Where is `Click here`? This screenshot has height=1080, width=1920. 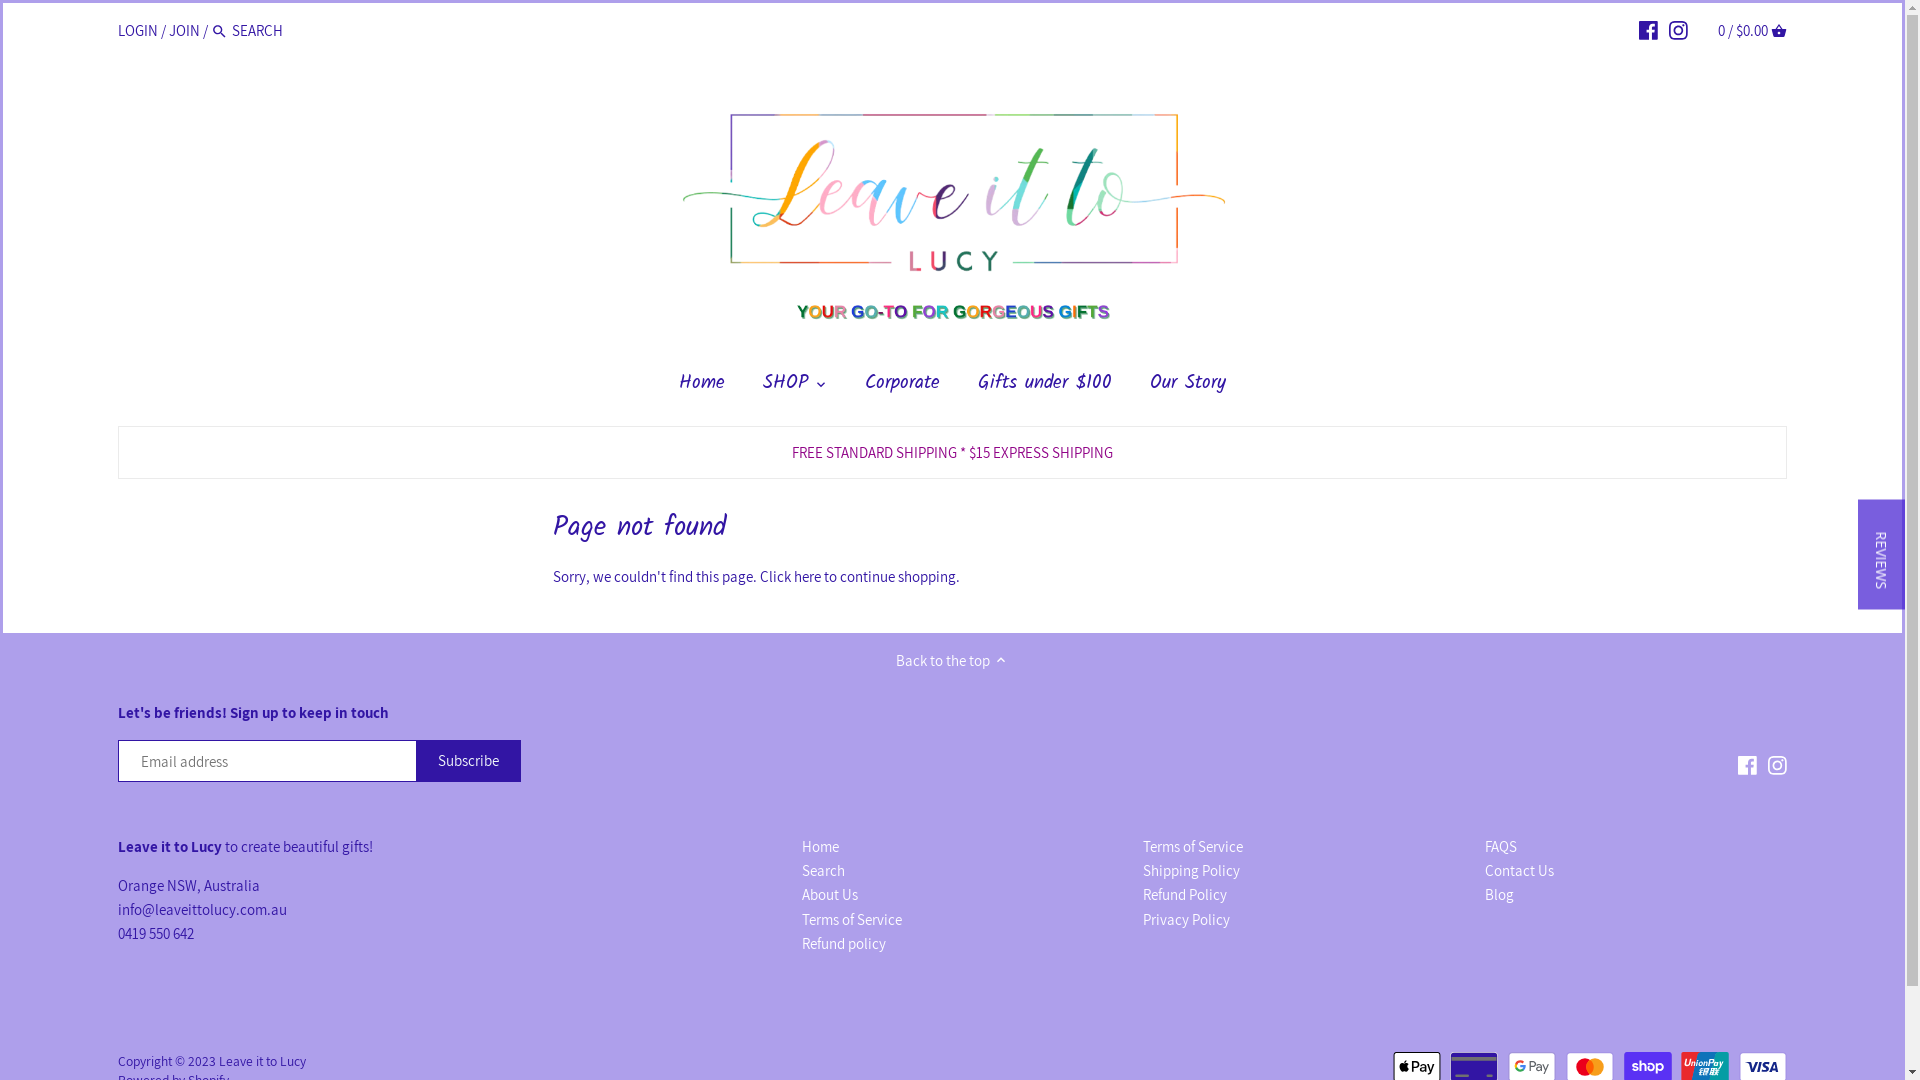 Click here is located at coordinates (790, 576).